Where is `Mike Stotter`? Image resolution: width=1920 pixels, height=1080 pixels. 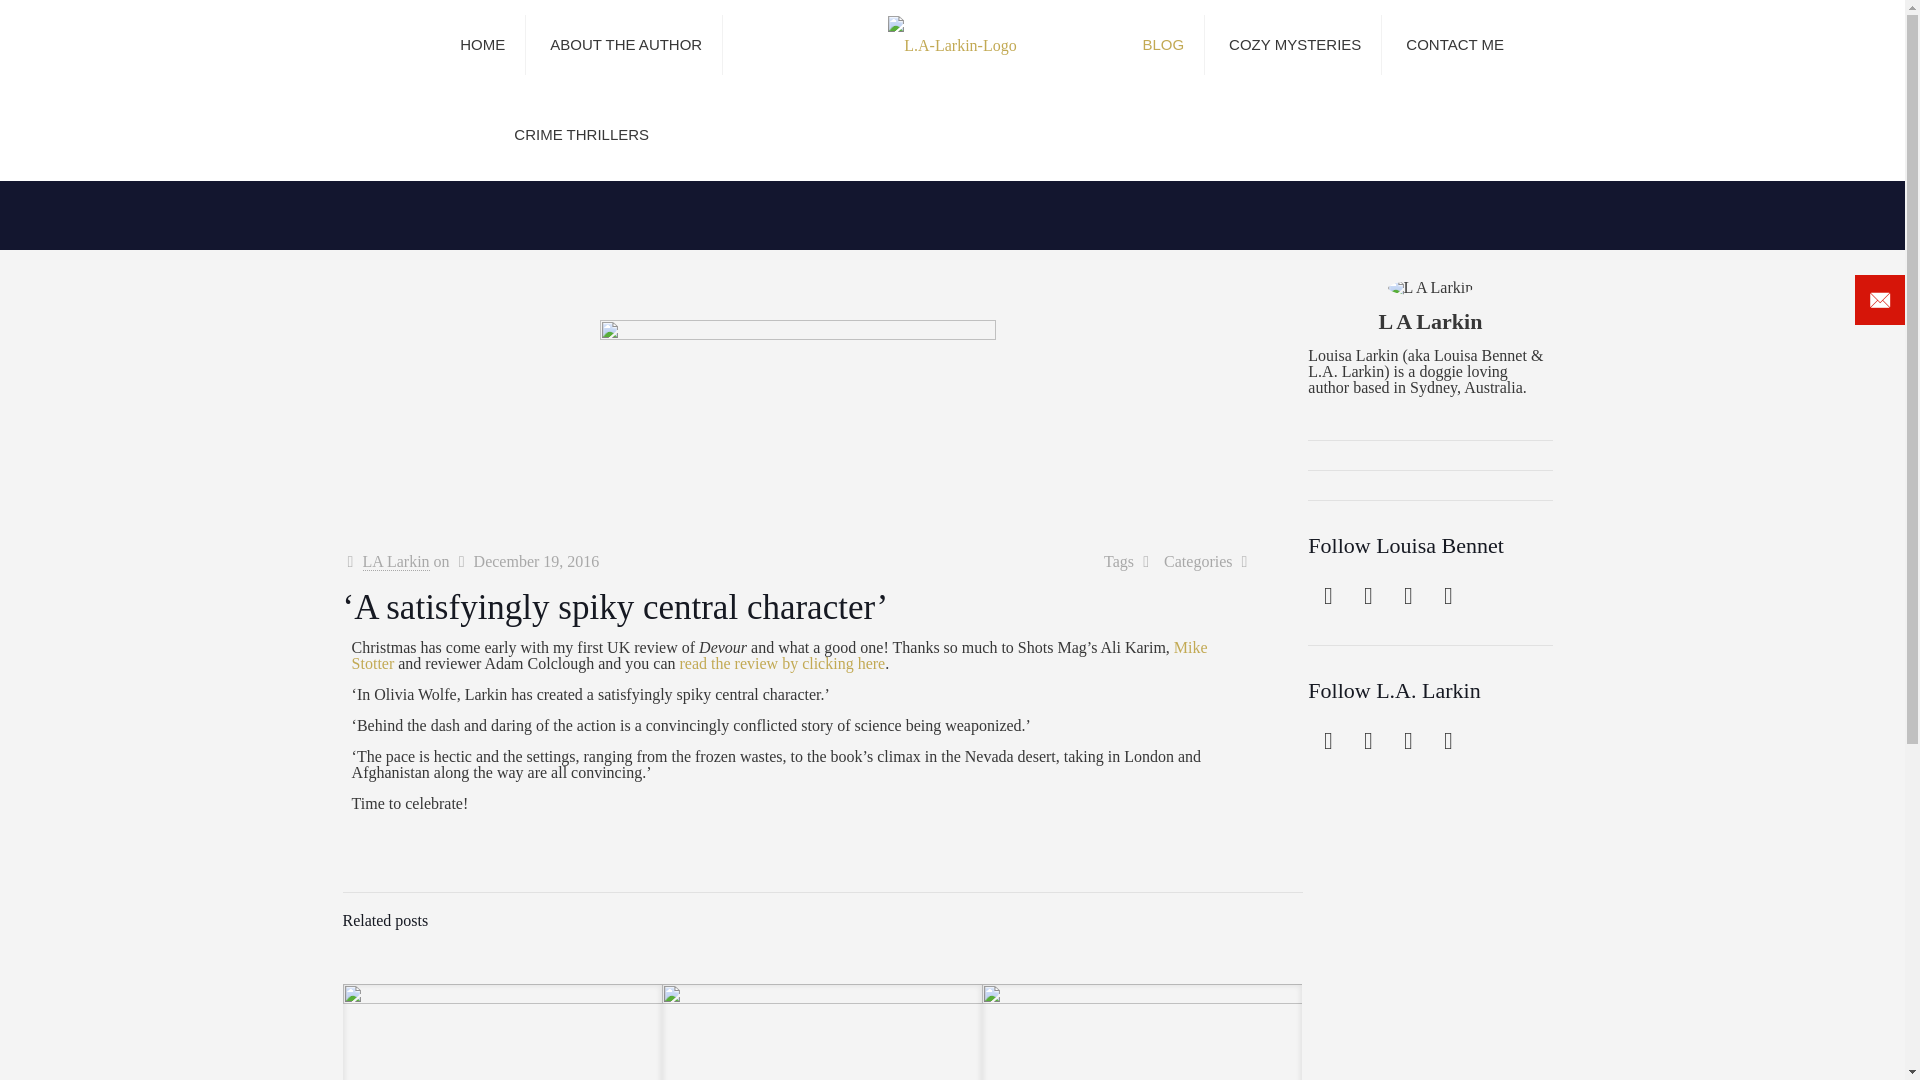 Mike Stotter is located at coordinates (779, 655).